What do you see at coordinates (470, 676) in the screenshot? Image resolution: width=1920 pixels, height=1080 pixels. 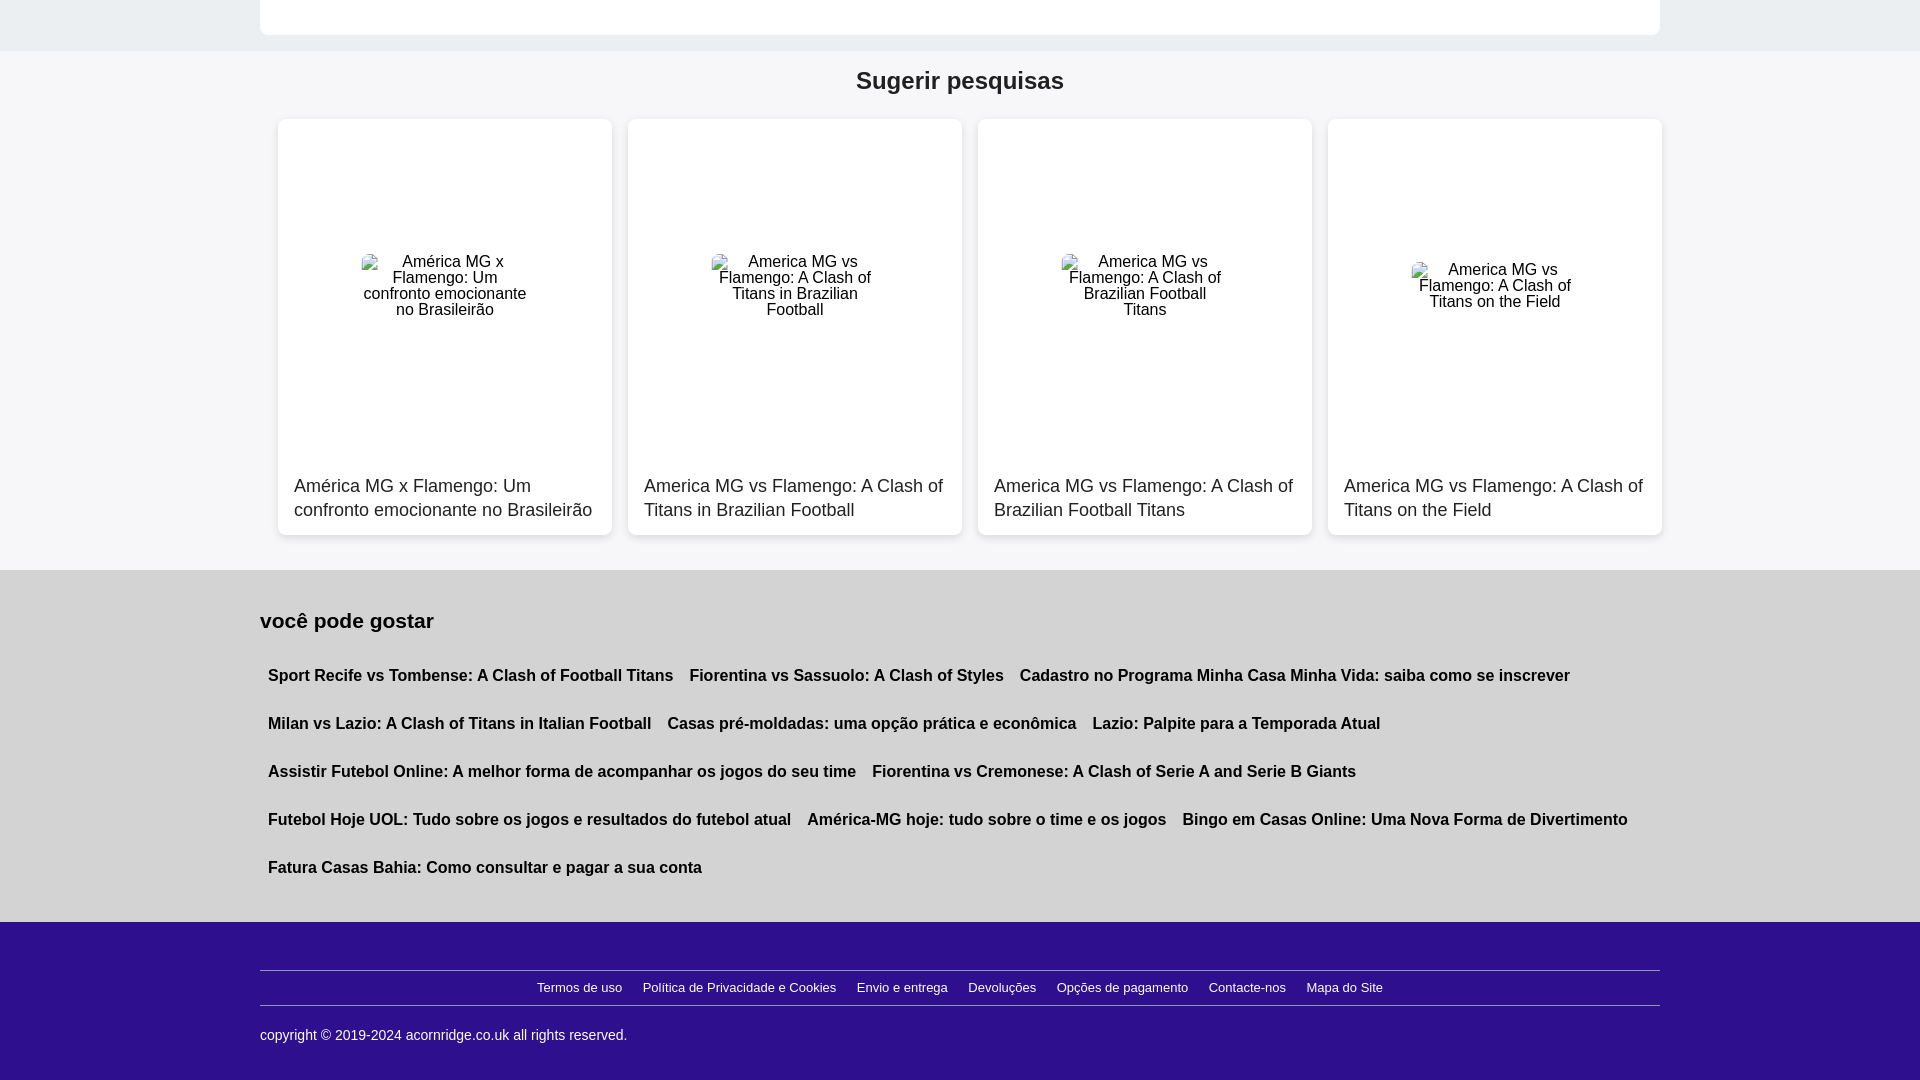 I see `Sport Recife vs Tombense: A Clash of Football Titans` at bounding box center [470, 676].